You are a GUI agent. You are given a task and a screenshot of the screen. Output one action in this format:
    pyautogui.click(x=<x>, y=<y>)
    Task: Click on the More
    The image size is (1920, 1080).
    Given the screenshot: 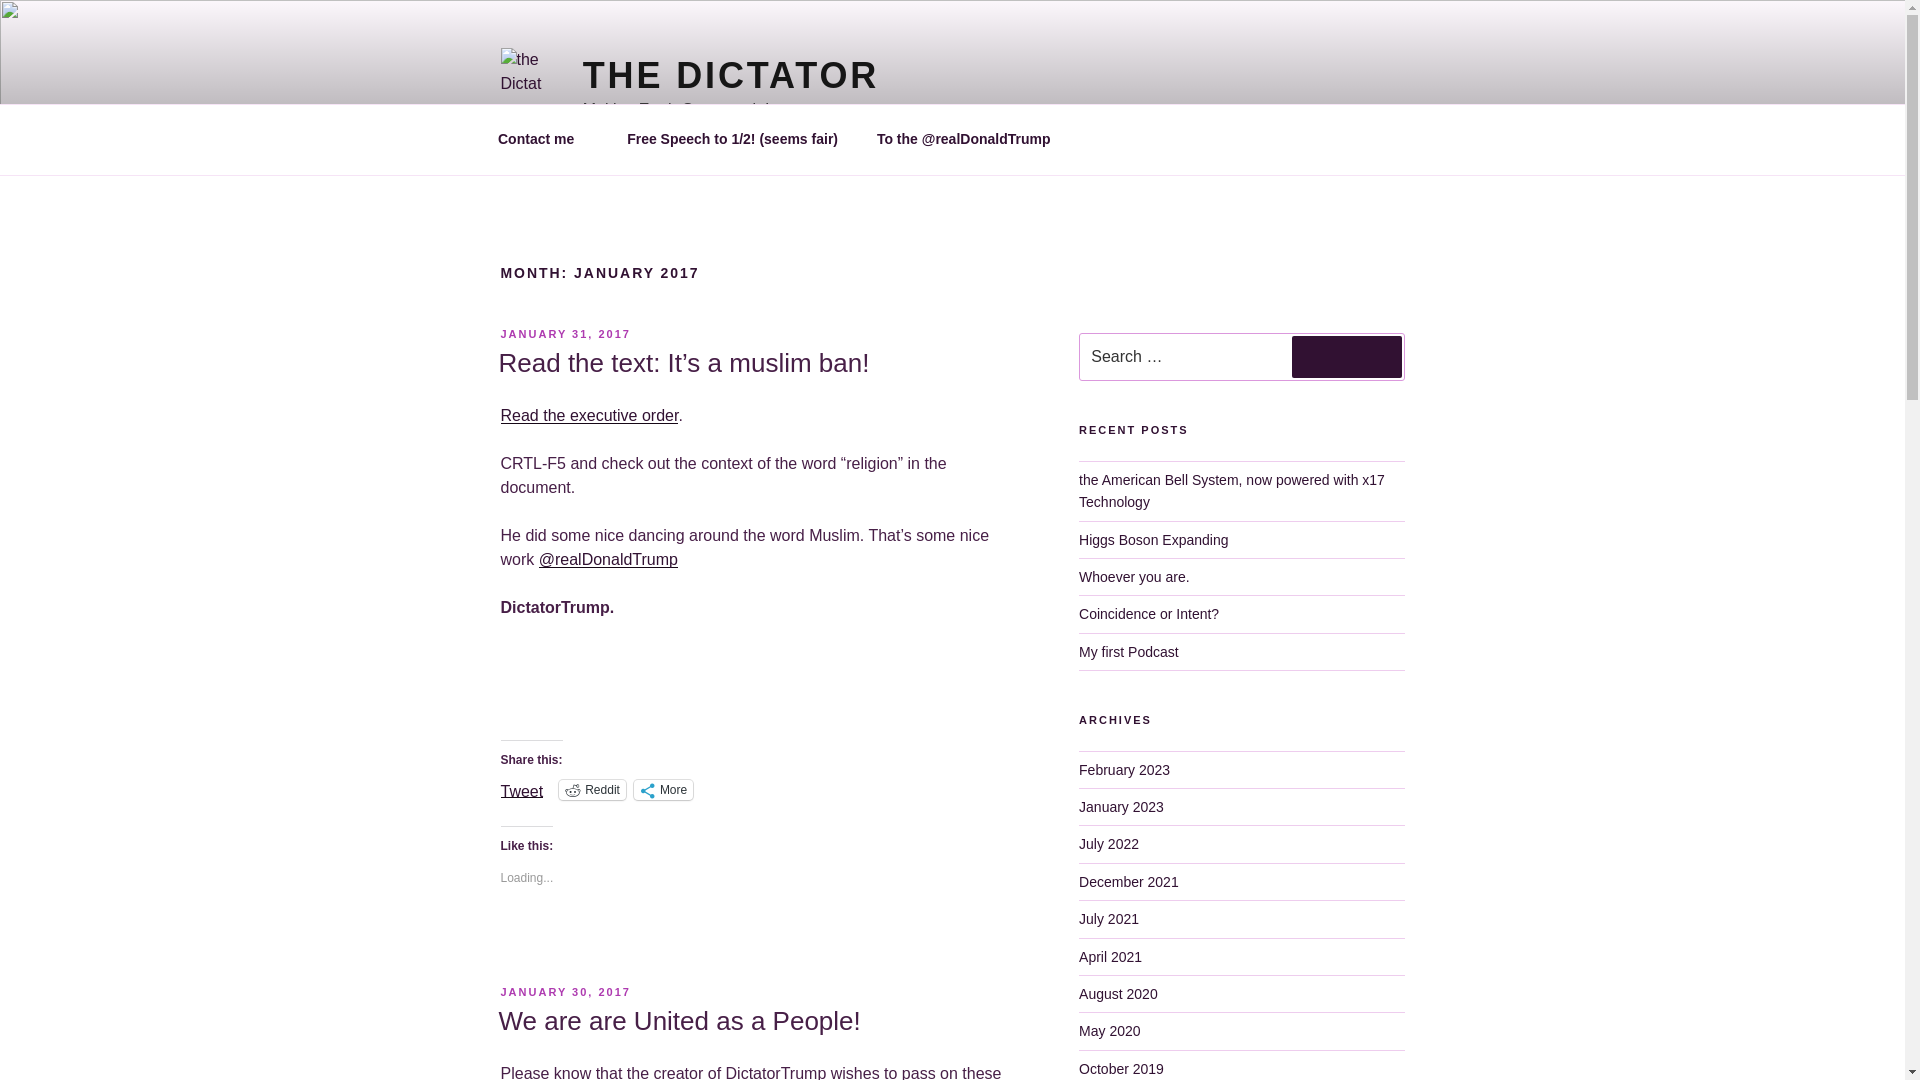 What is the action you would take?
    pyautogui.click(x=663, y=790)
    